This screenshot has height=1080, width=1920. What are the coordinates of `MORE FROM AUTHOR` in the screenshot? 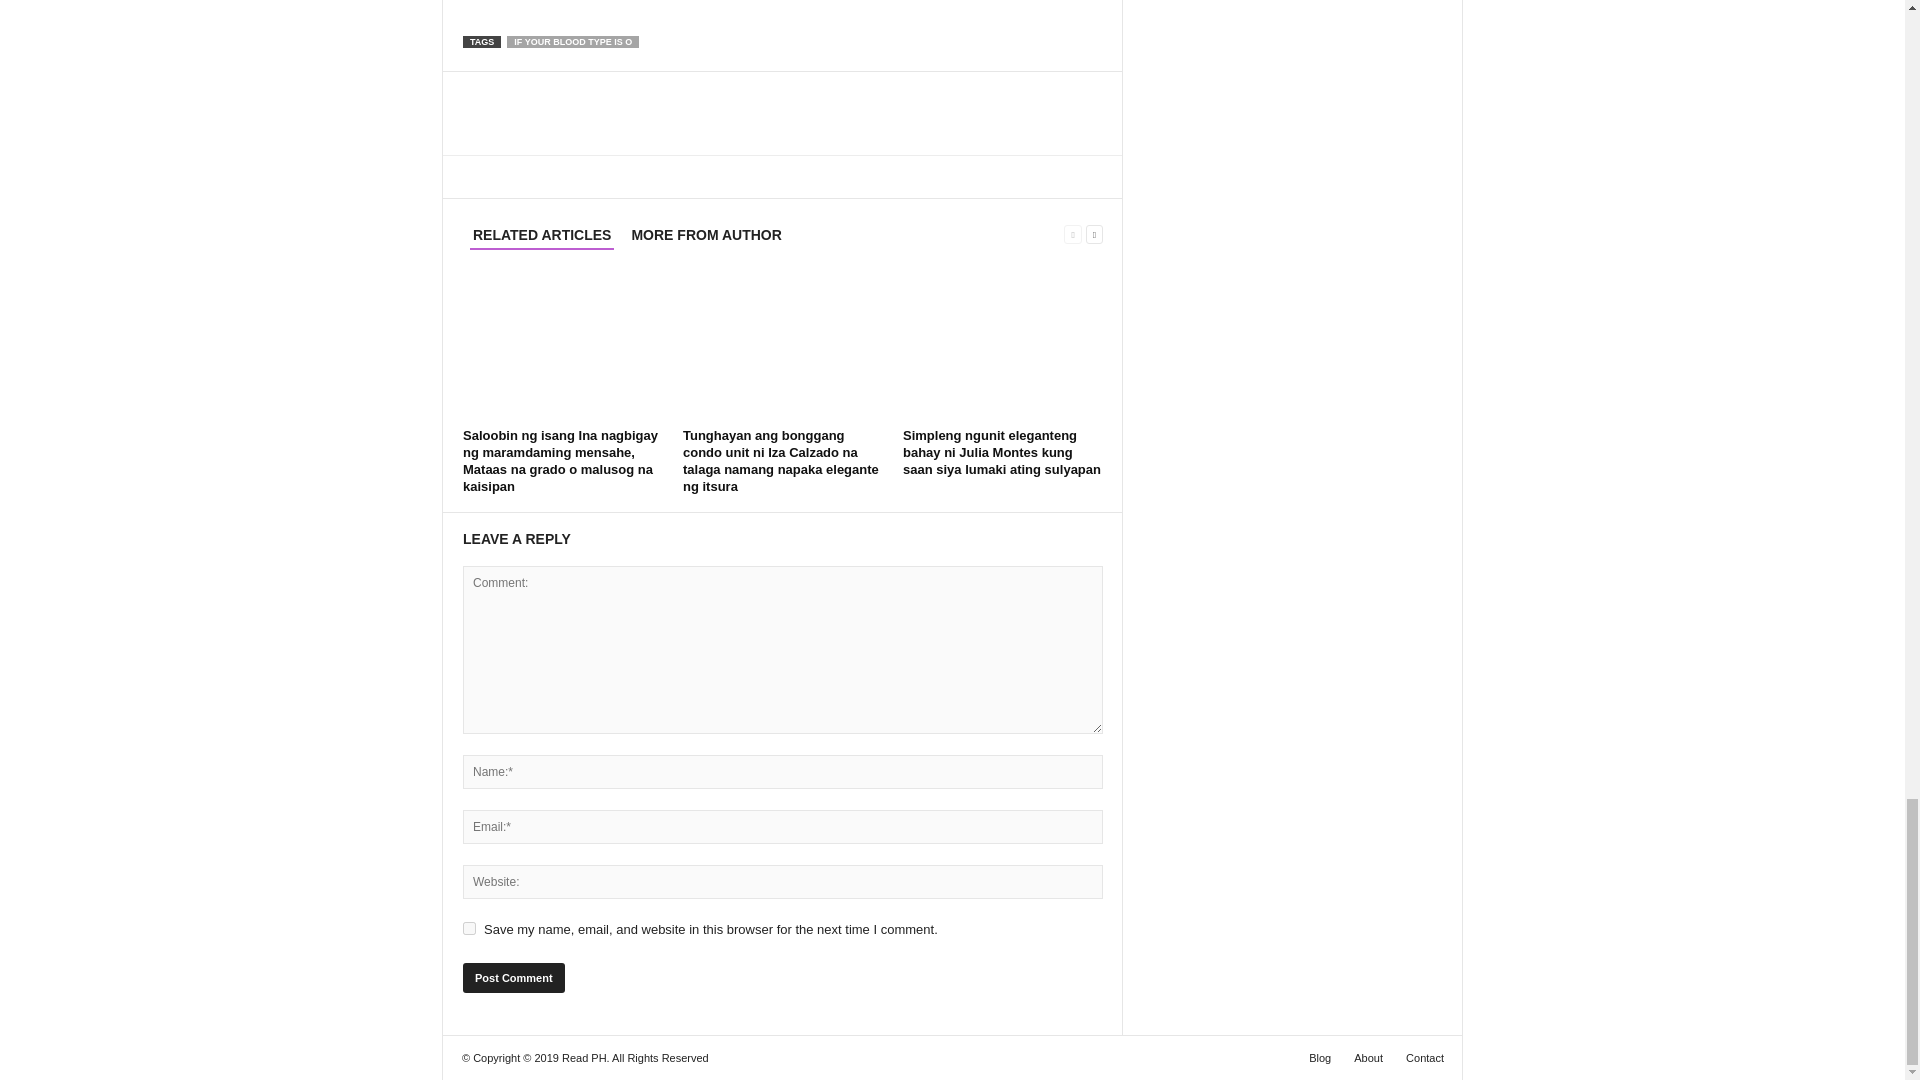 It's located at (705, 235).